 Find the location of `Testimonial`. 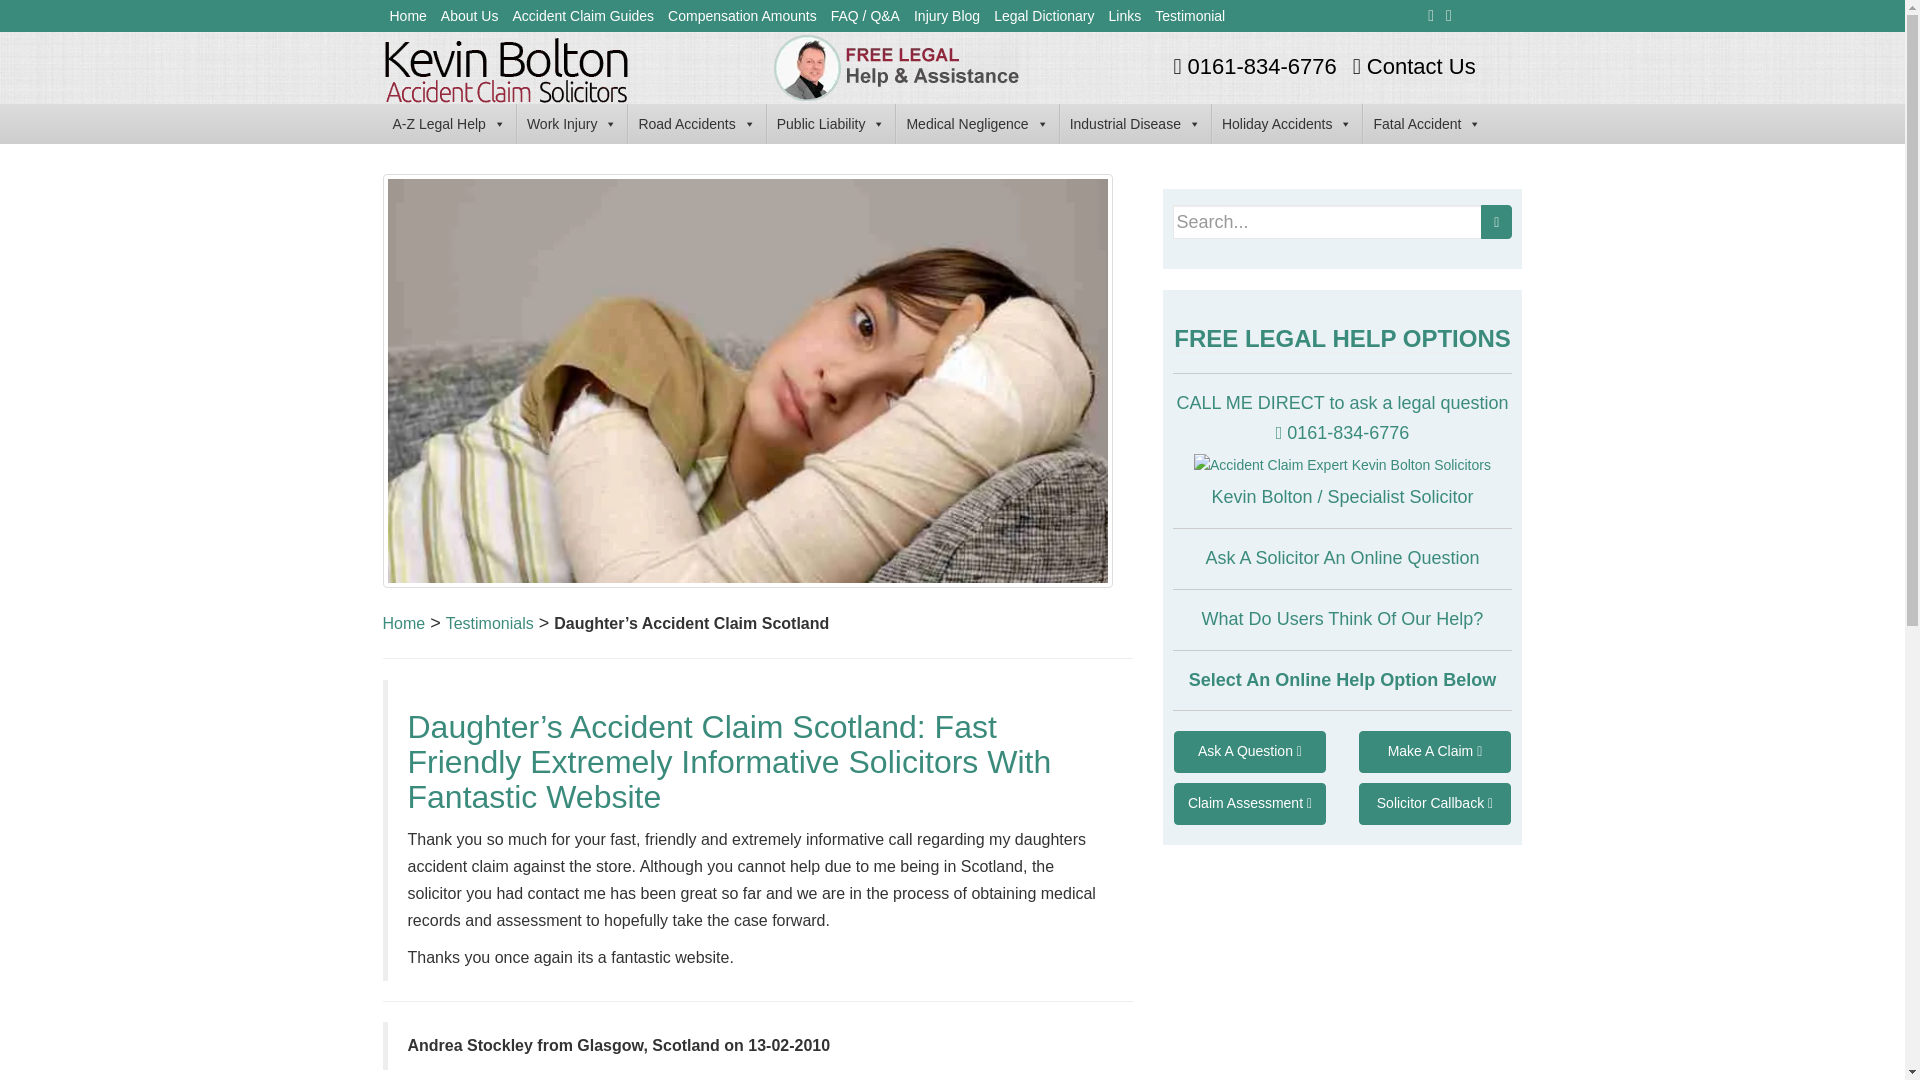

Testimonial is located at coordinates (1190, 16).